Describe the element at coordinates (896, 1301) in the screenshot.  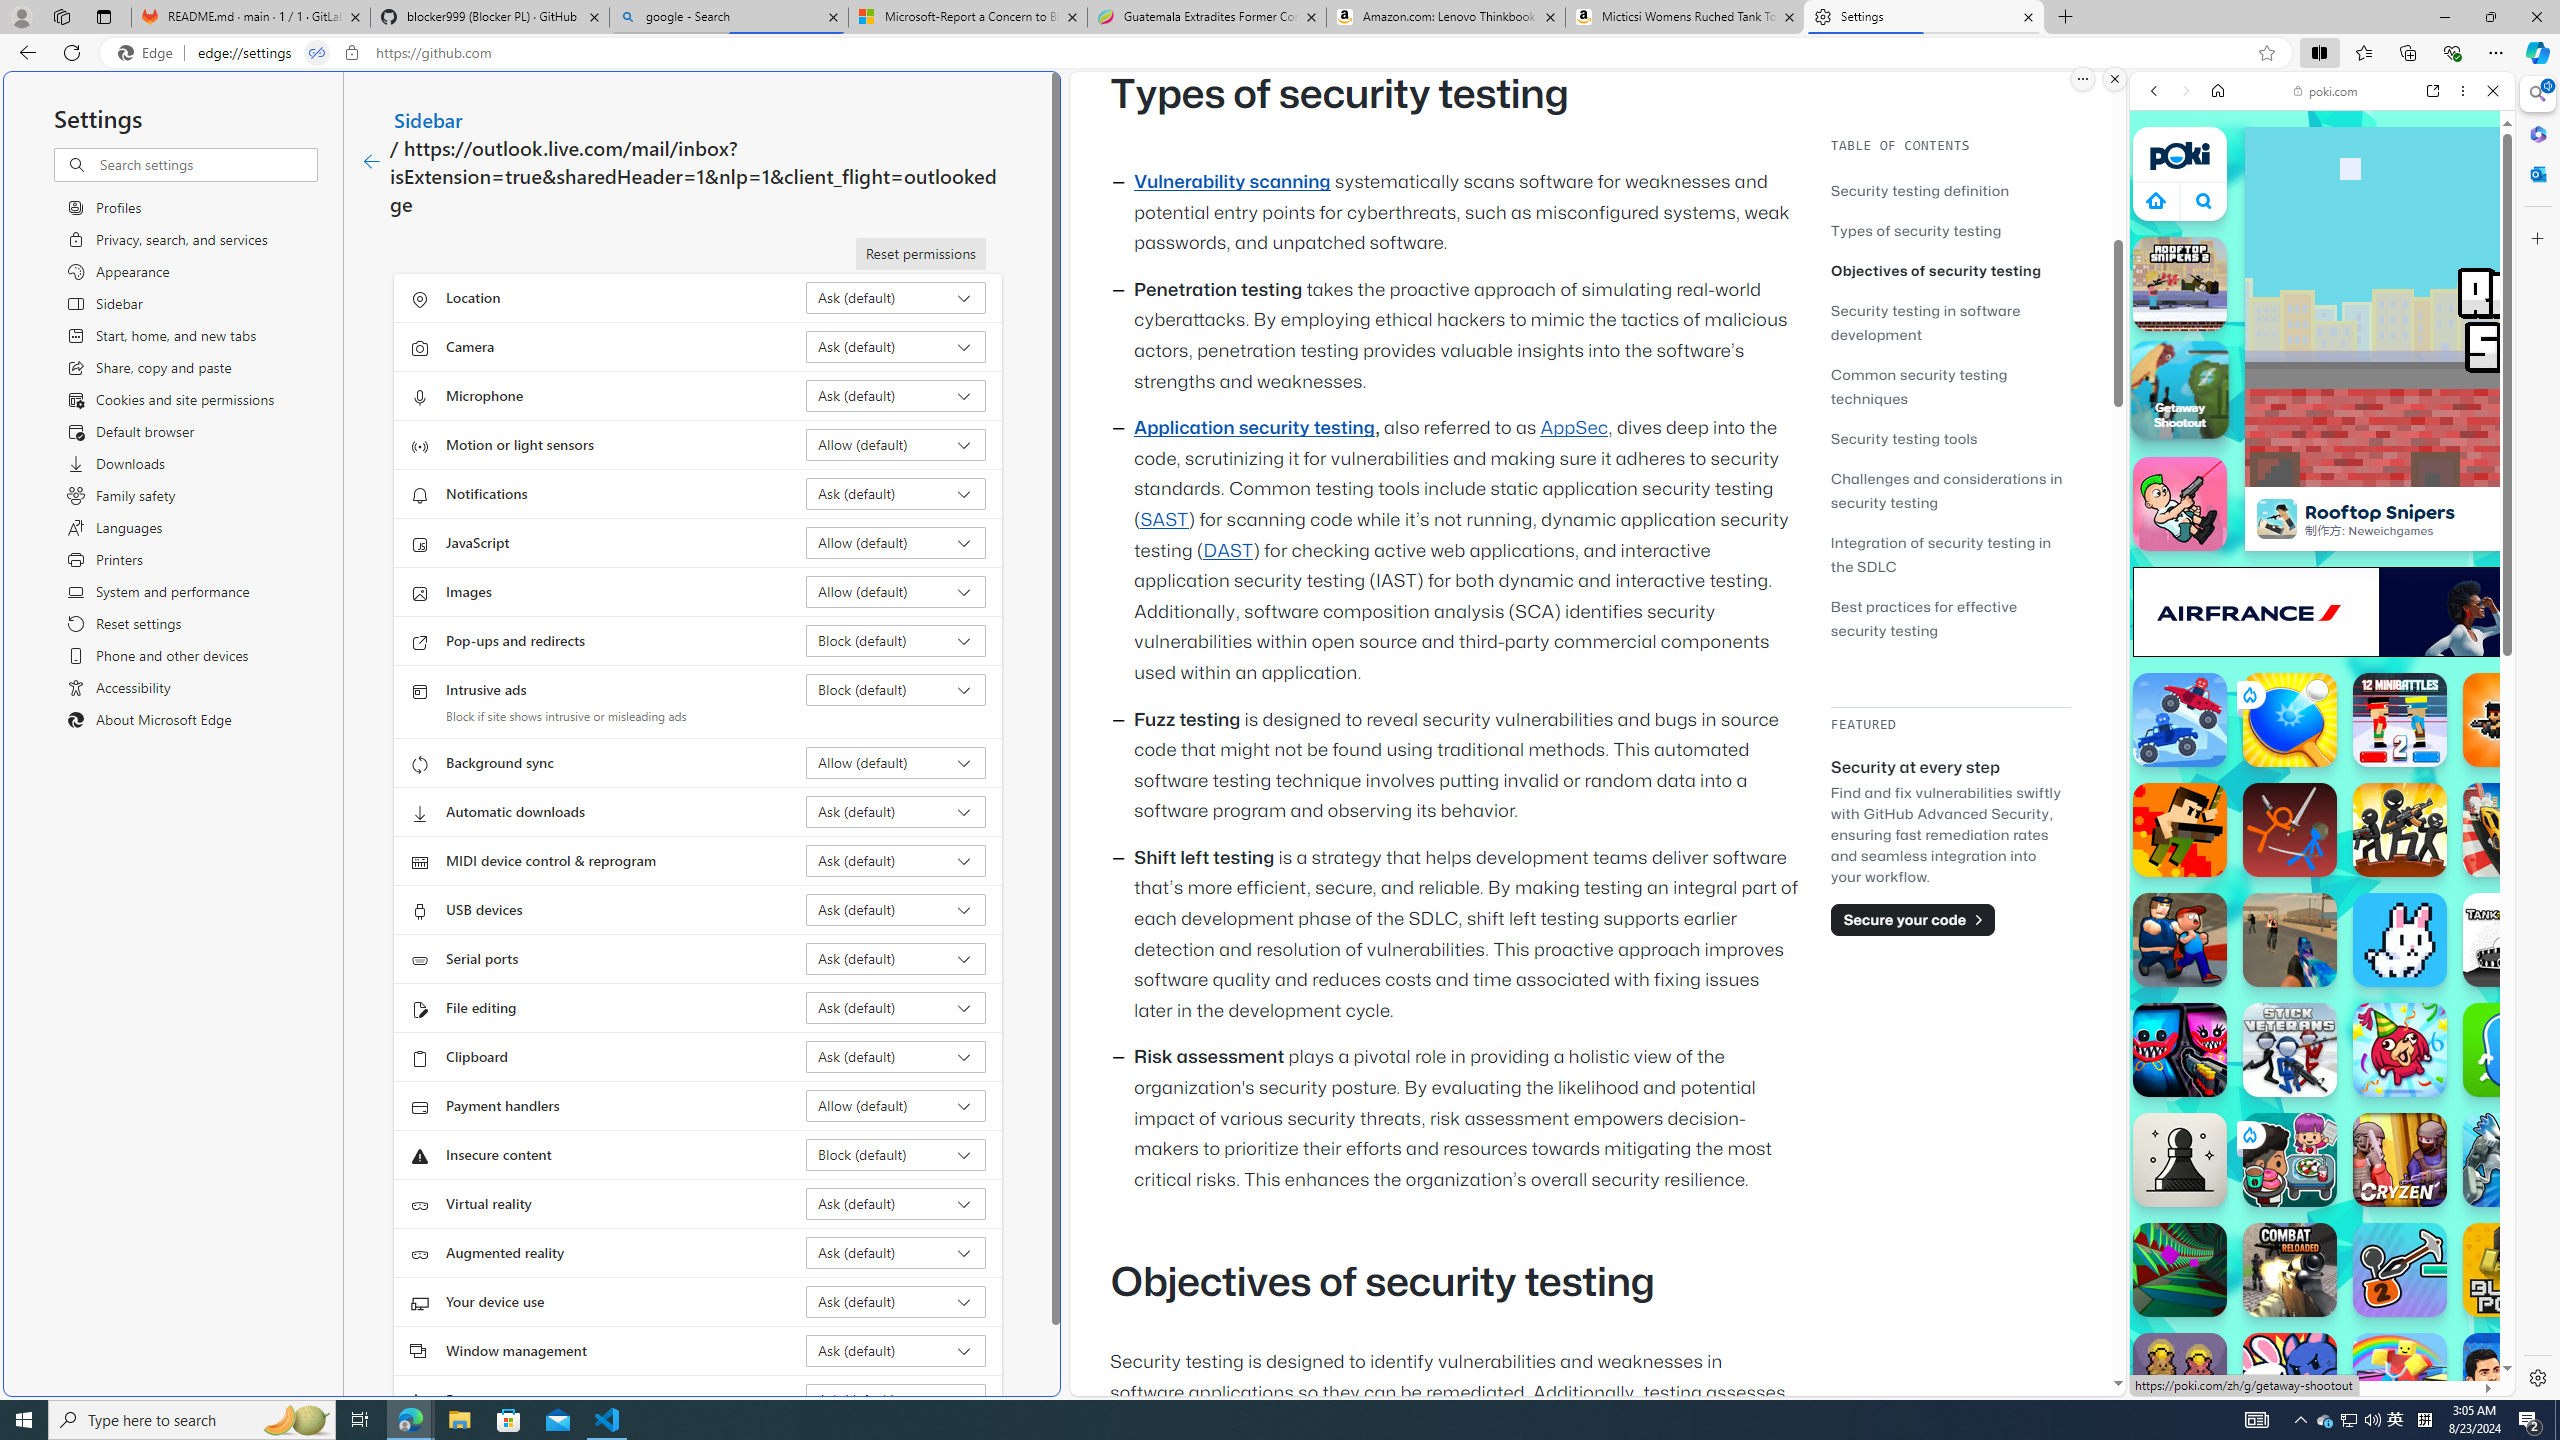
I see `Your device use Ask (default)` at that location.